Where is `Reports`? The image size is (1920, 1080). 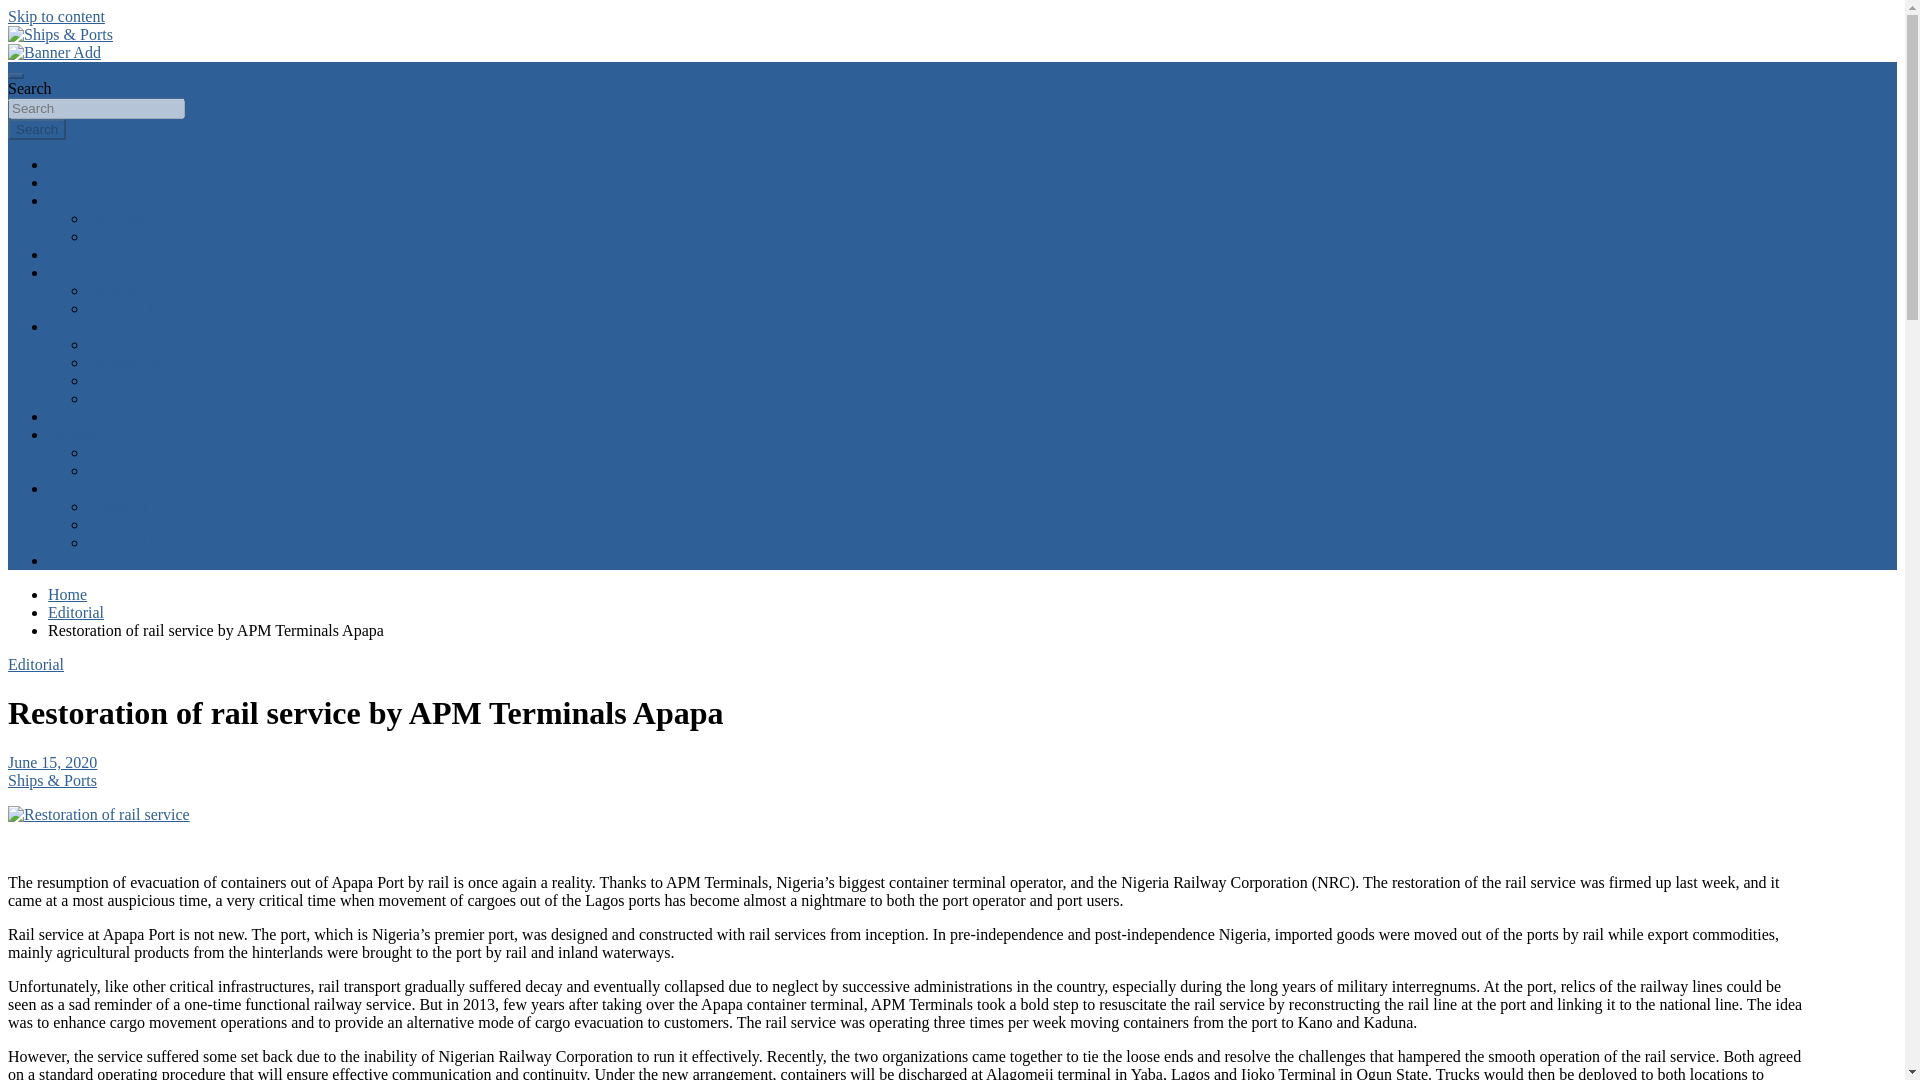 Reports is located at coordinates (113, 290).